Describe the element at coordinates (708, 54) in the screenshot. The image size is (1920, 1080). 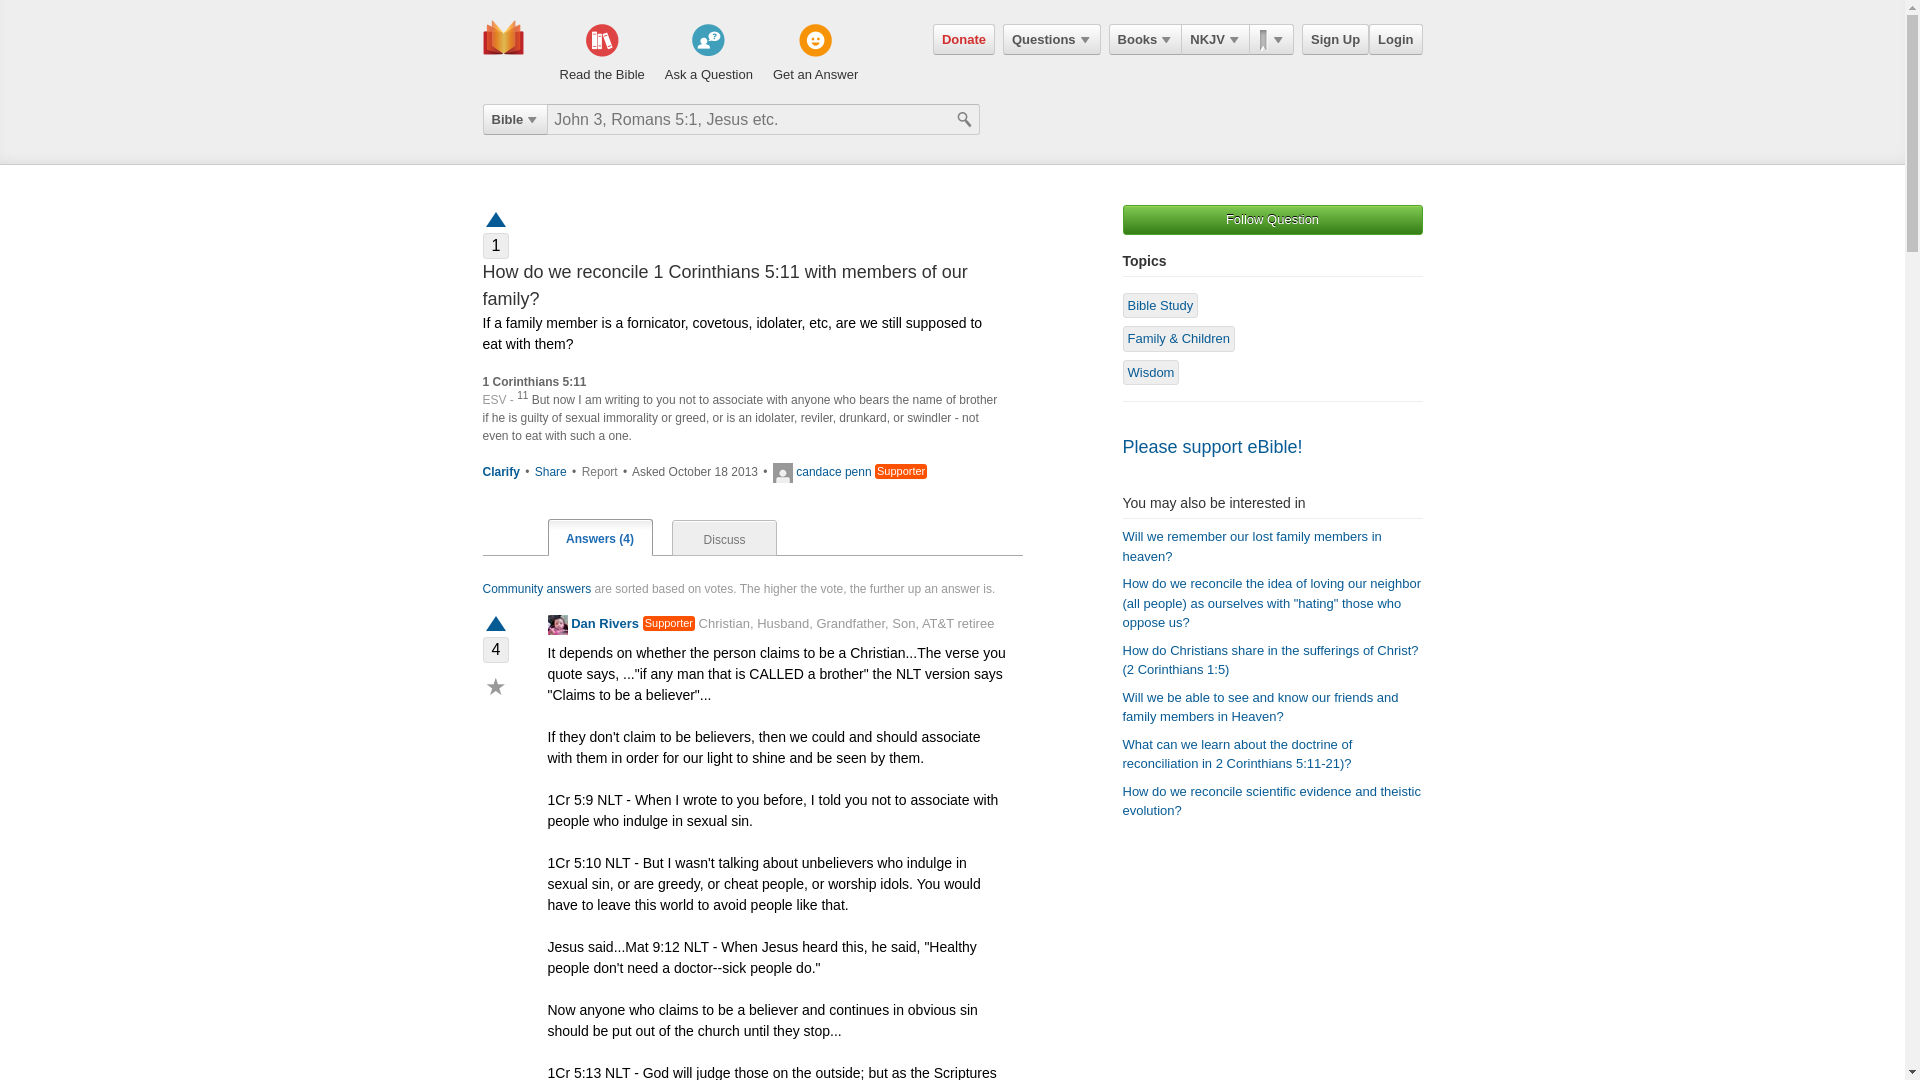
I see `Ask a Question` at that location.